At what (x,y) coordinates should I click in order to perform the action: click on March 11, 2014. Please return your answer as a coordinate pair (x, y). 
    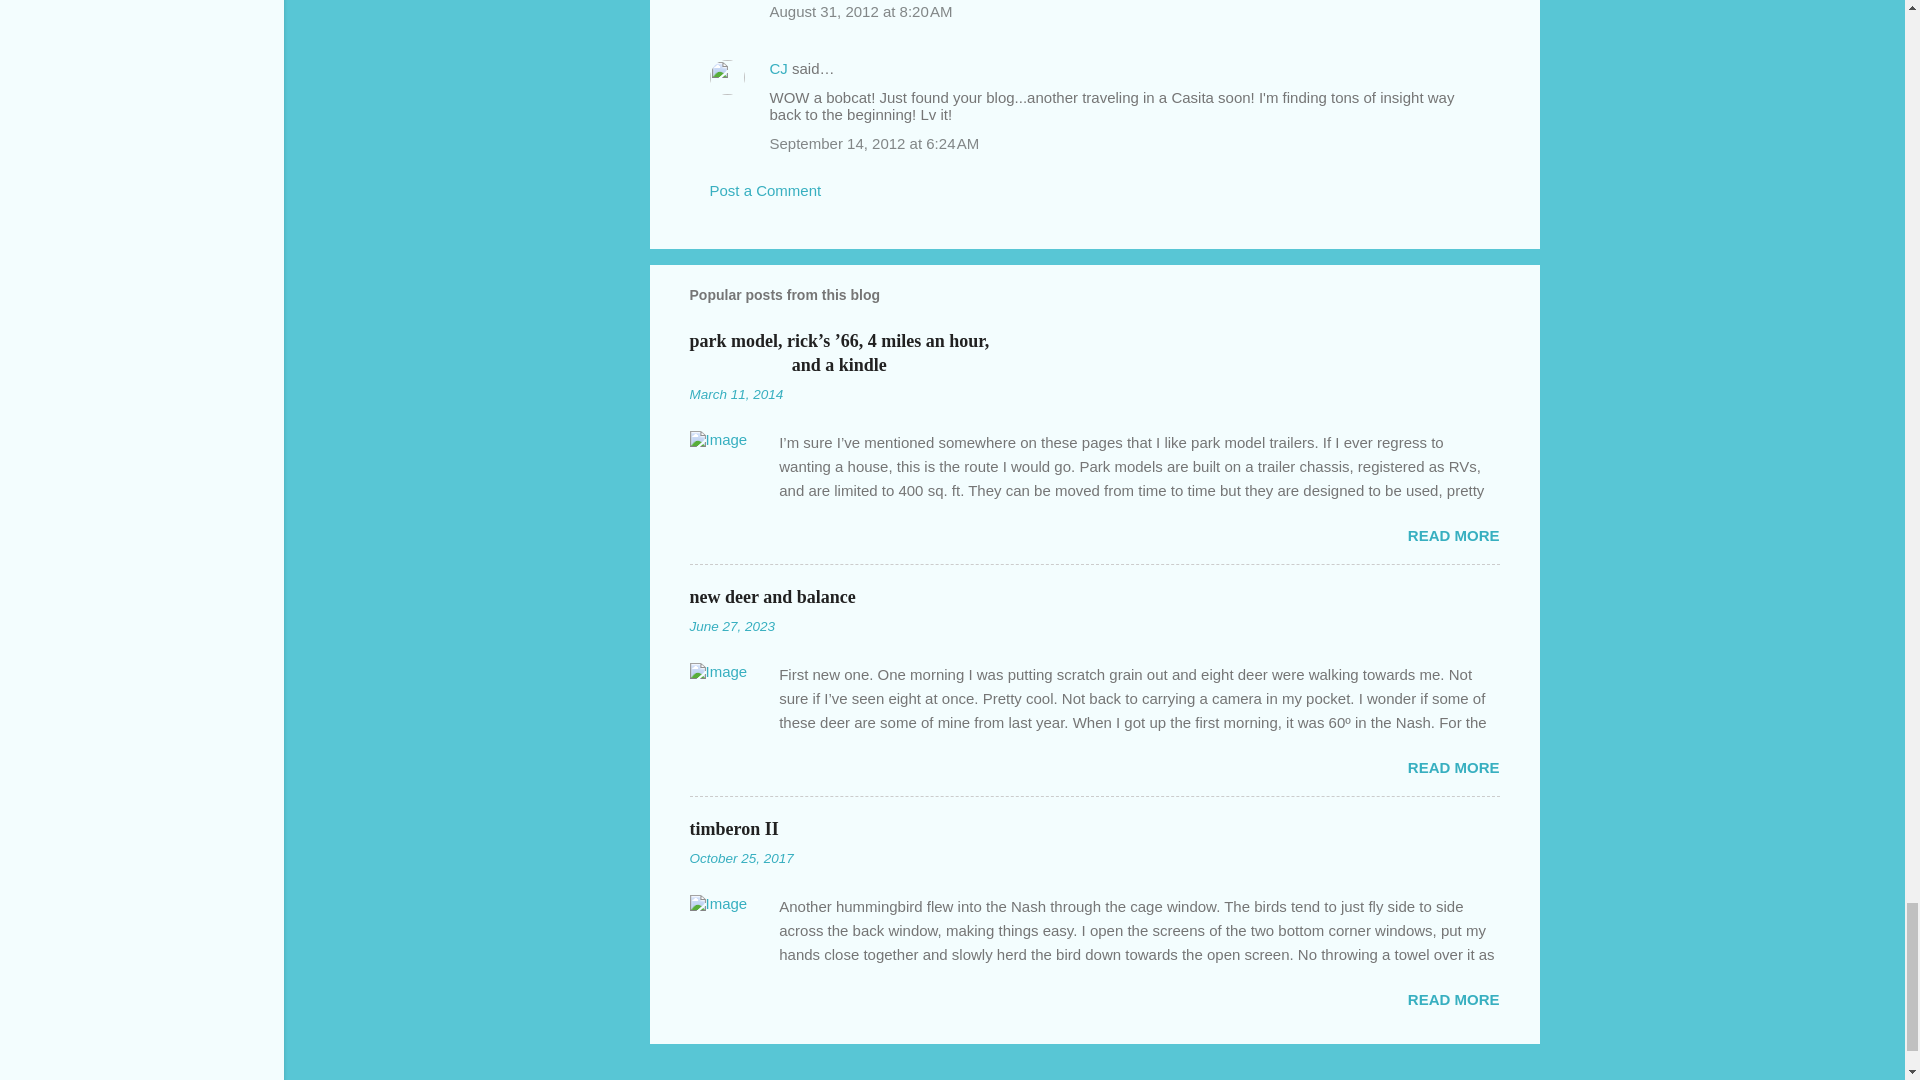
    Looking at the image, I should click on (736, 394).